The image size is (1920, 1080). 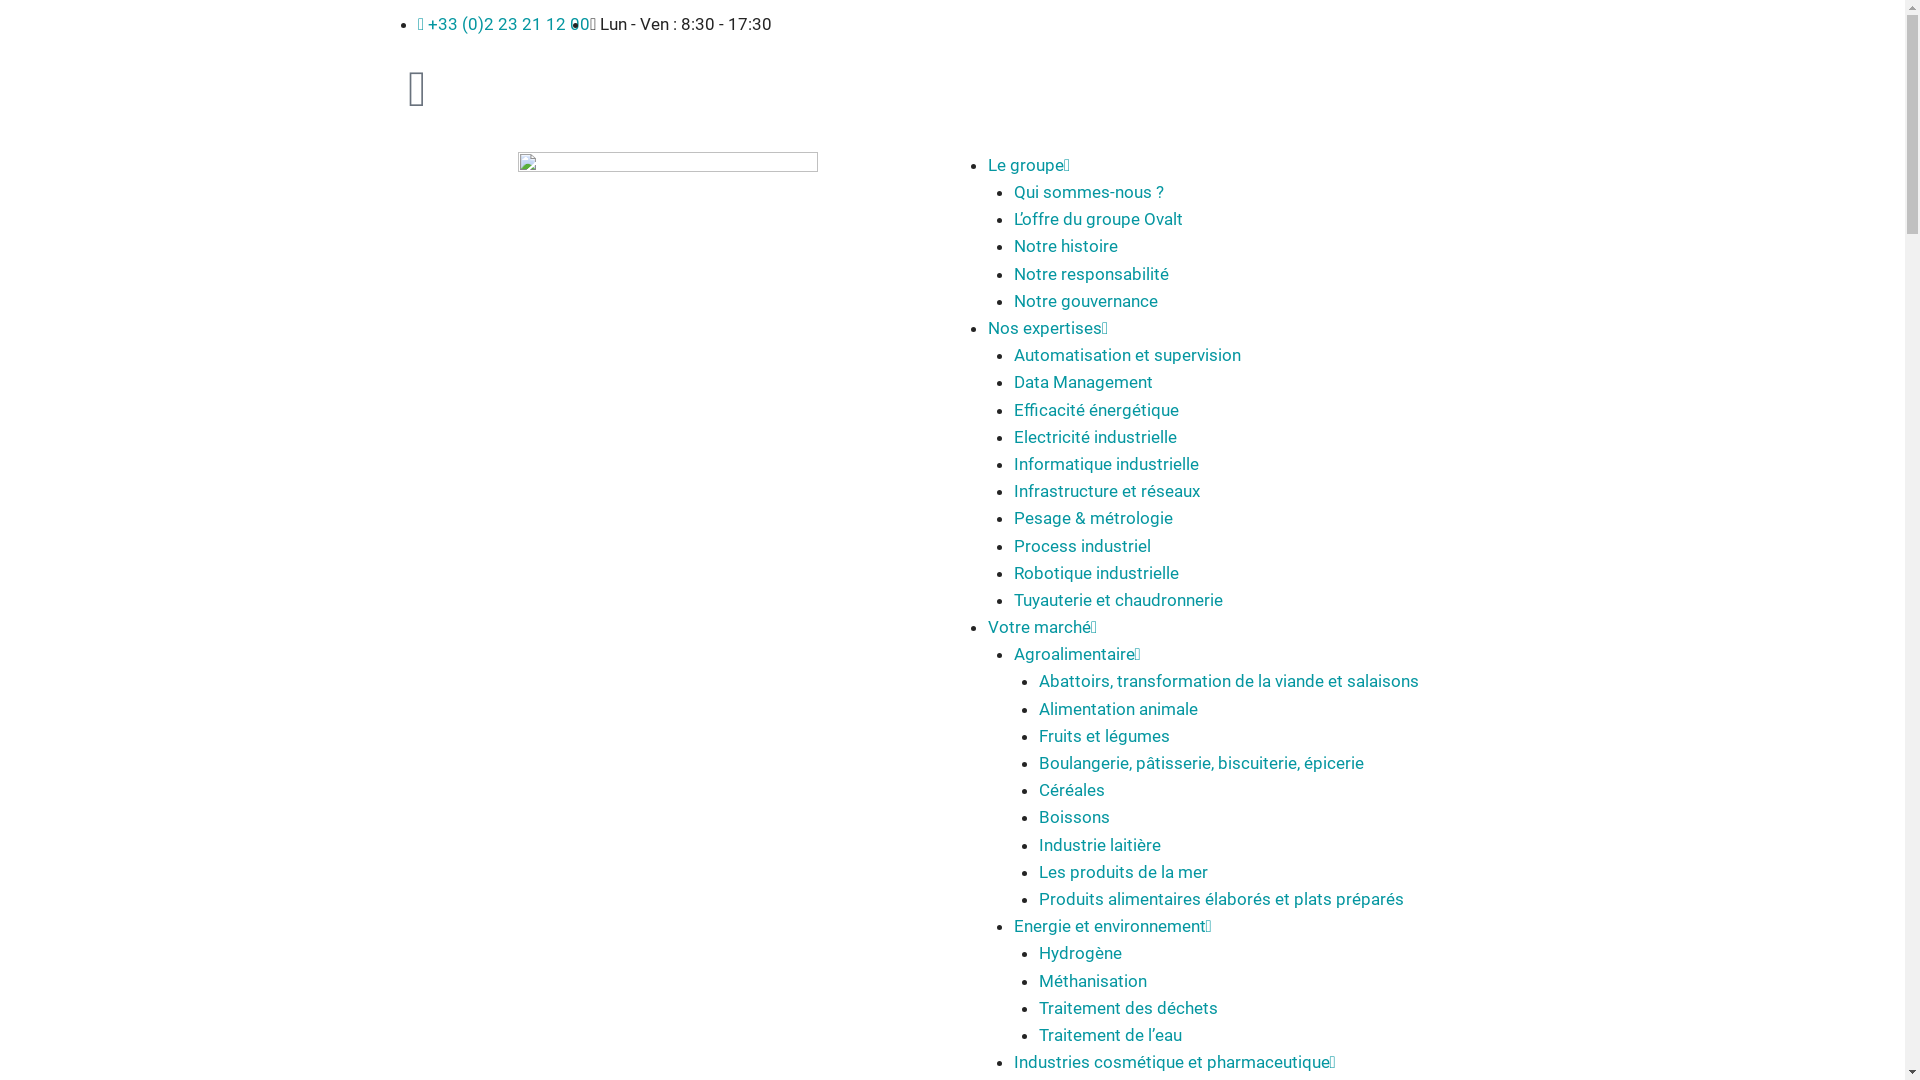 What do you see at coordinates (1026, 165) in the screenshot?
I see `Le groupe` at bounding box center [1026, 165].